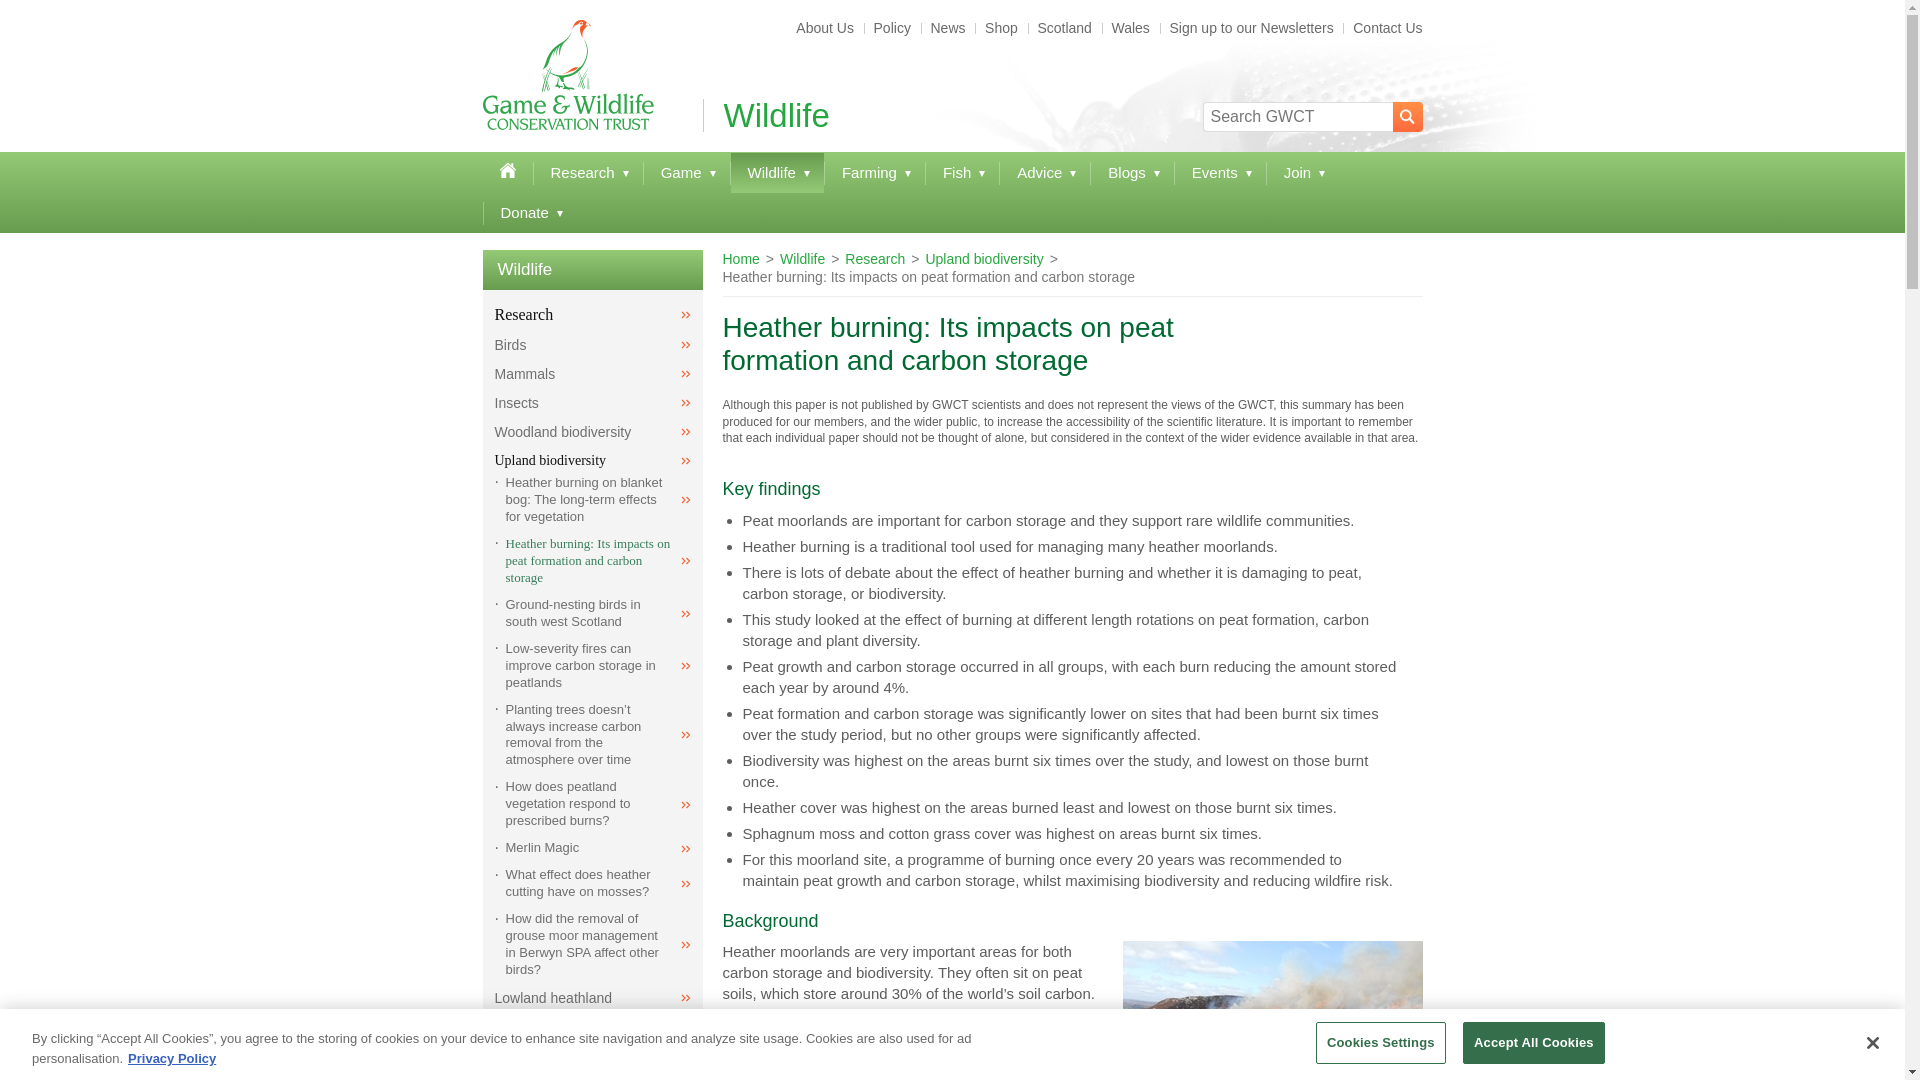 The image size is (1920, 1080). Describe the element at coordinates (948, 28) in the screenshot. I see `News` at that location.